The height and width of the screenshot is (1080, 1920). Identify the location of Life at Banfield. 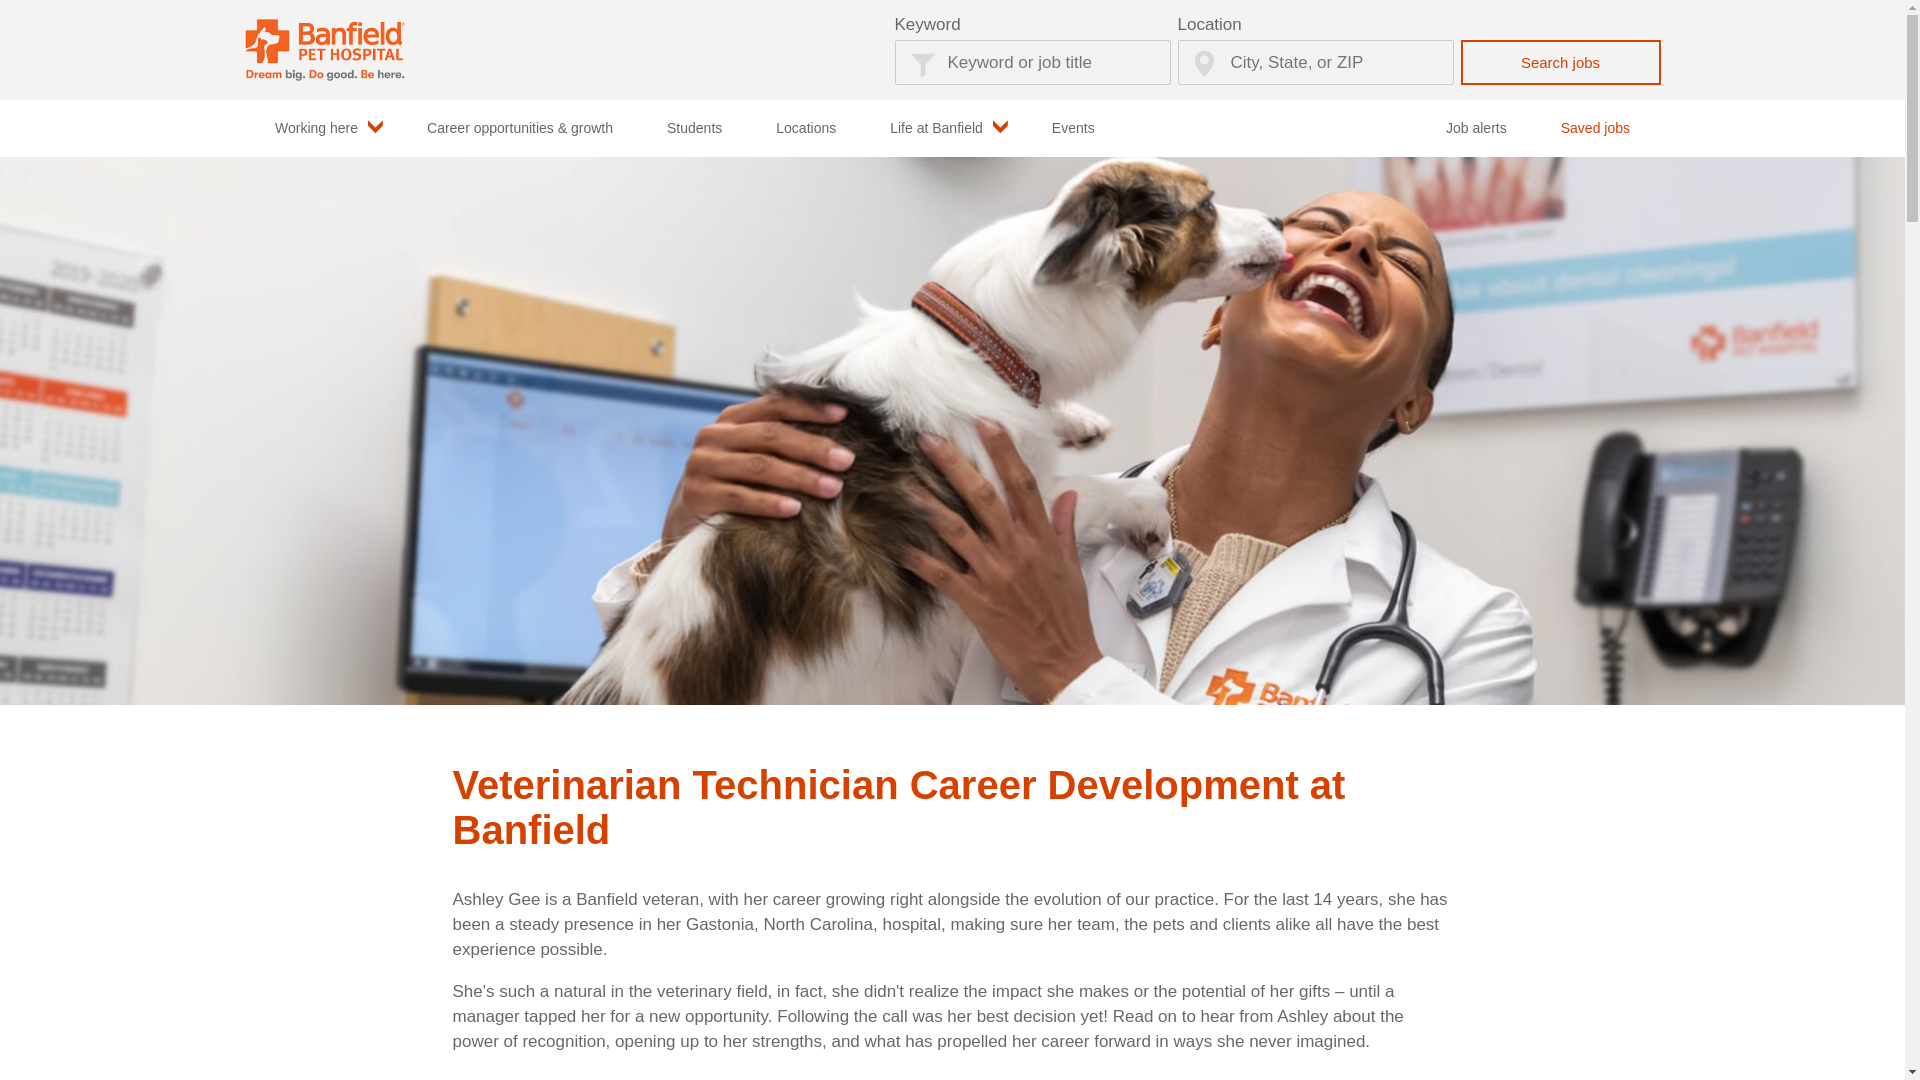
(944, 128).